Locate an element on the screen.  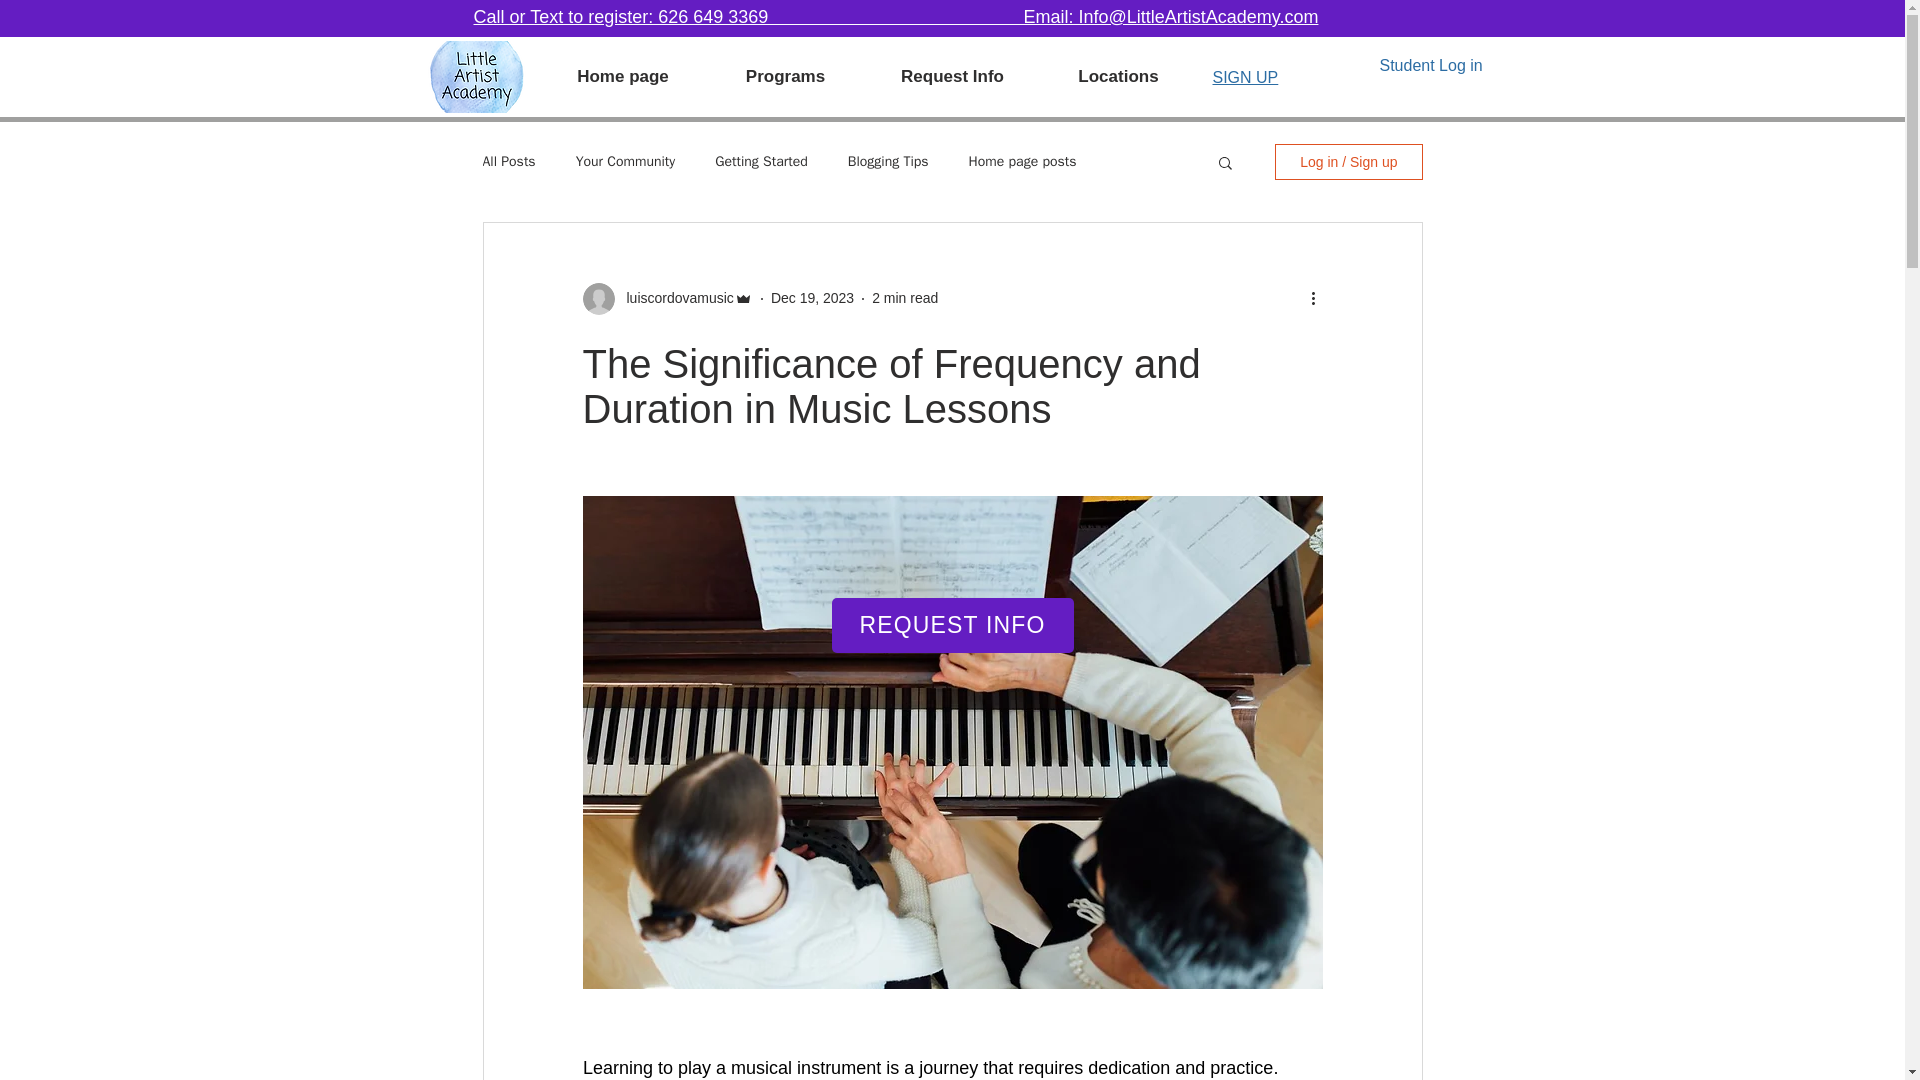
Programs is located at coordinates (785, 76).